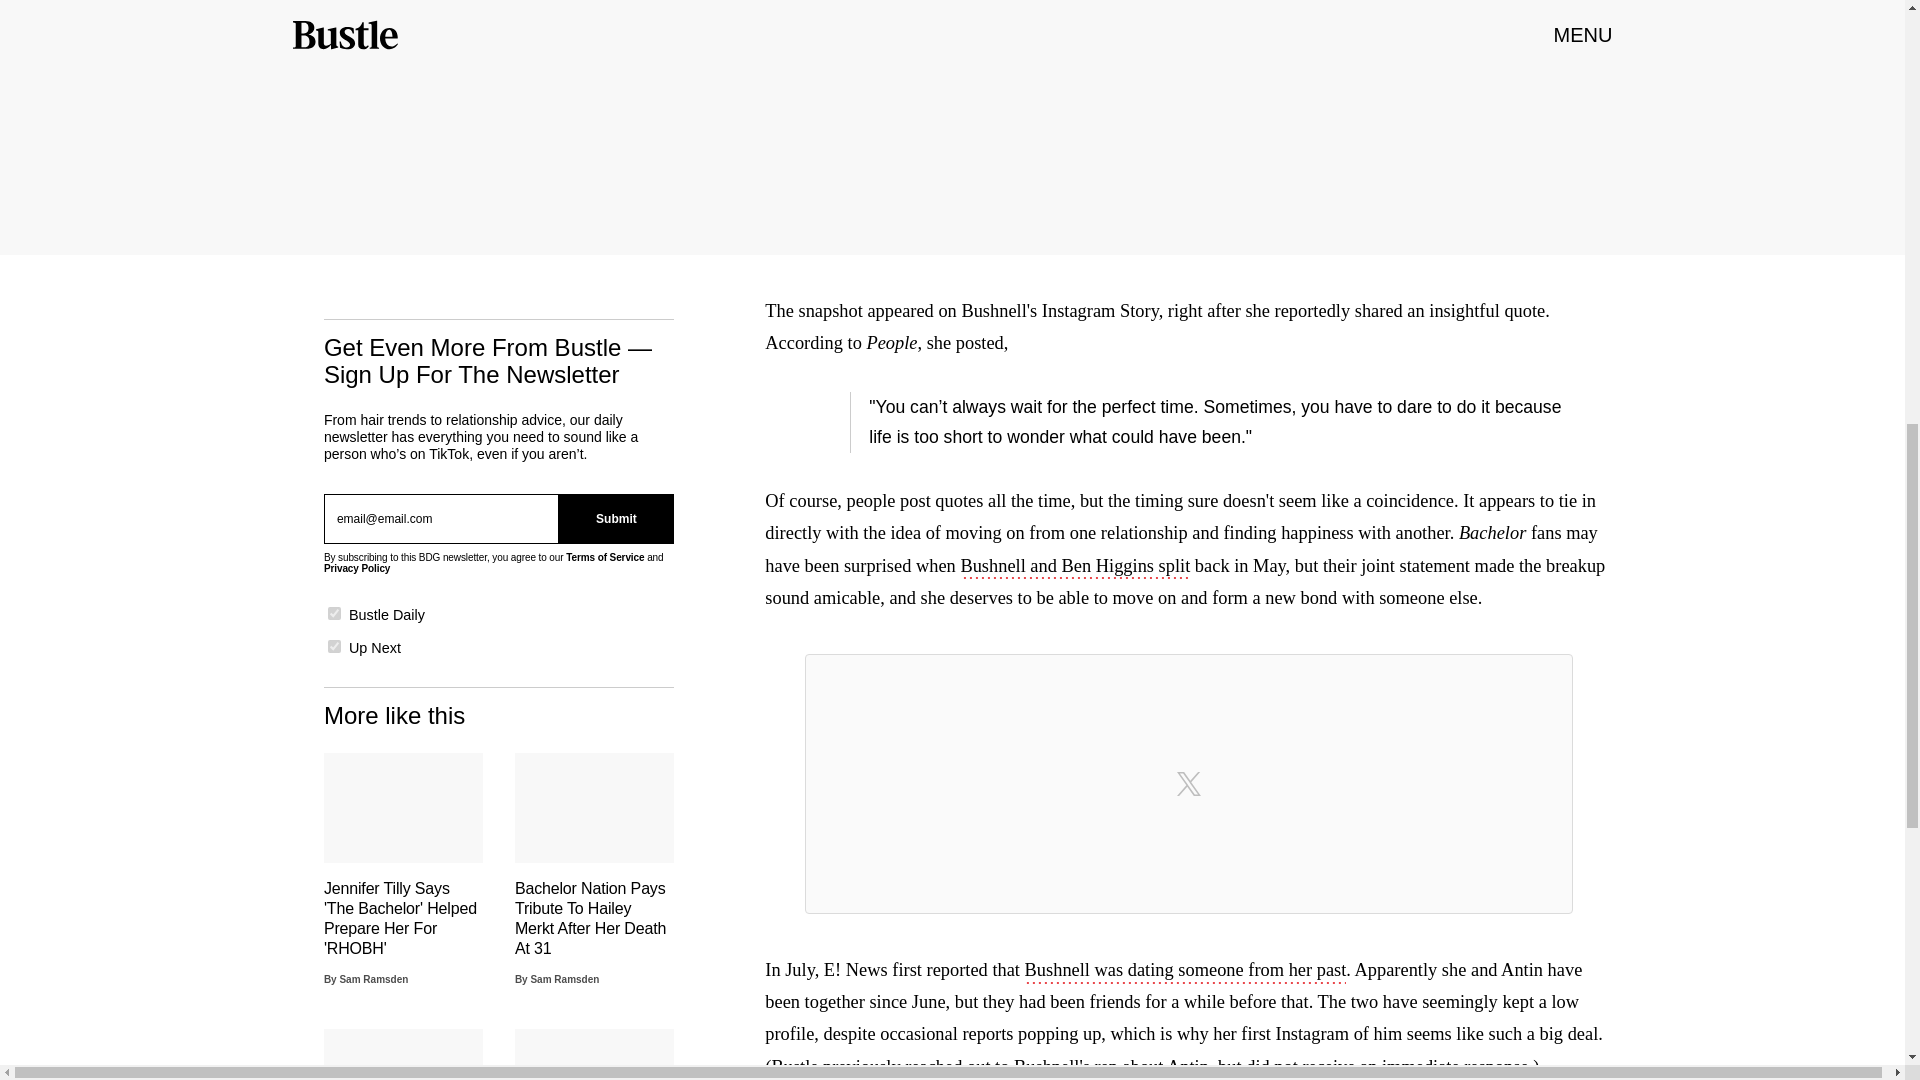 The height and width of the screenshot is (1080, 1920). What do you see at coordinates (604, 556) in the screenshot?
I see `Terms of Service` at bounding box center [604, 556].